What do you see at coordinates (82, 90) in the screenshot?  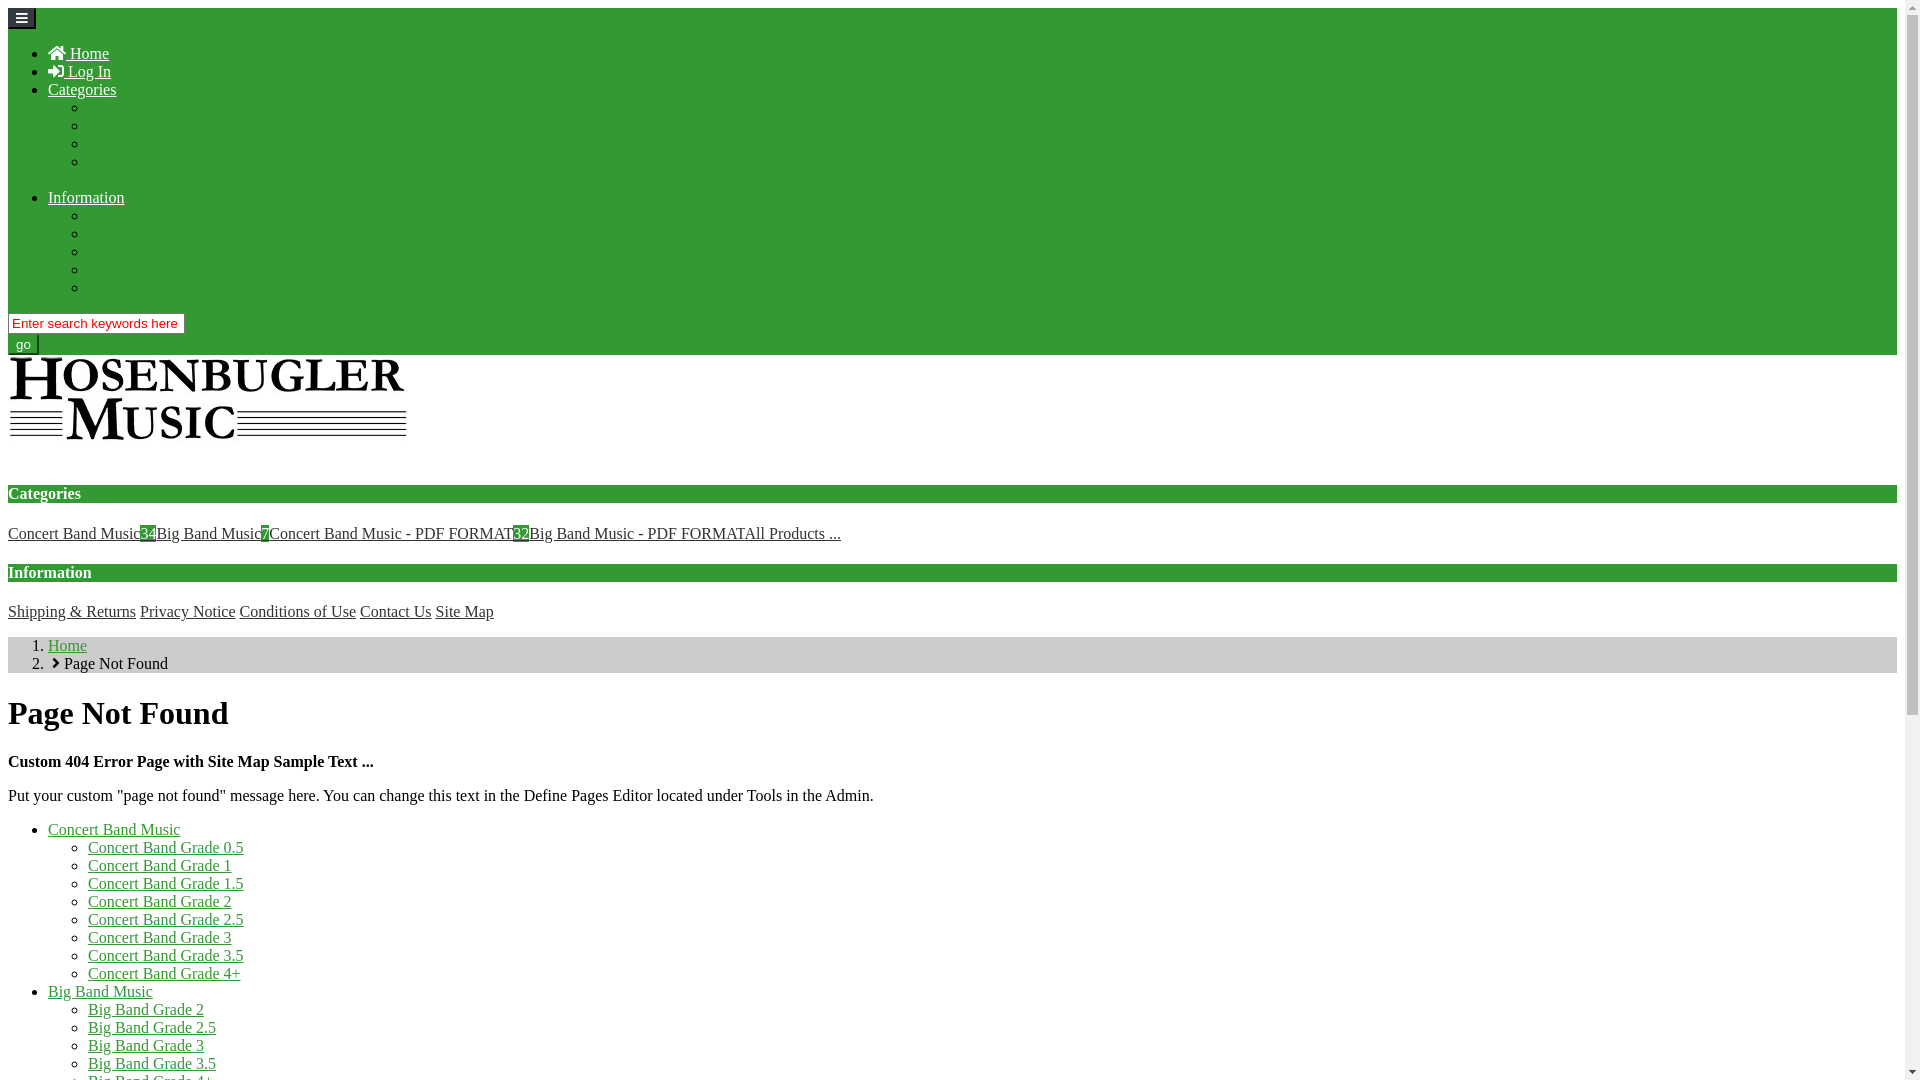 I see `Categories` at bounding box center [82, 90].